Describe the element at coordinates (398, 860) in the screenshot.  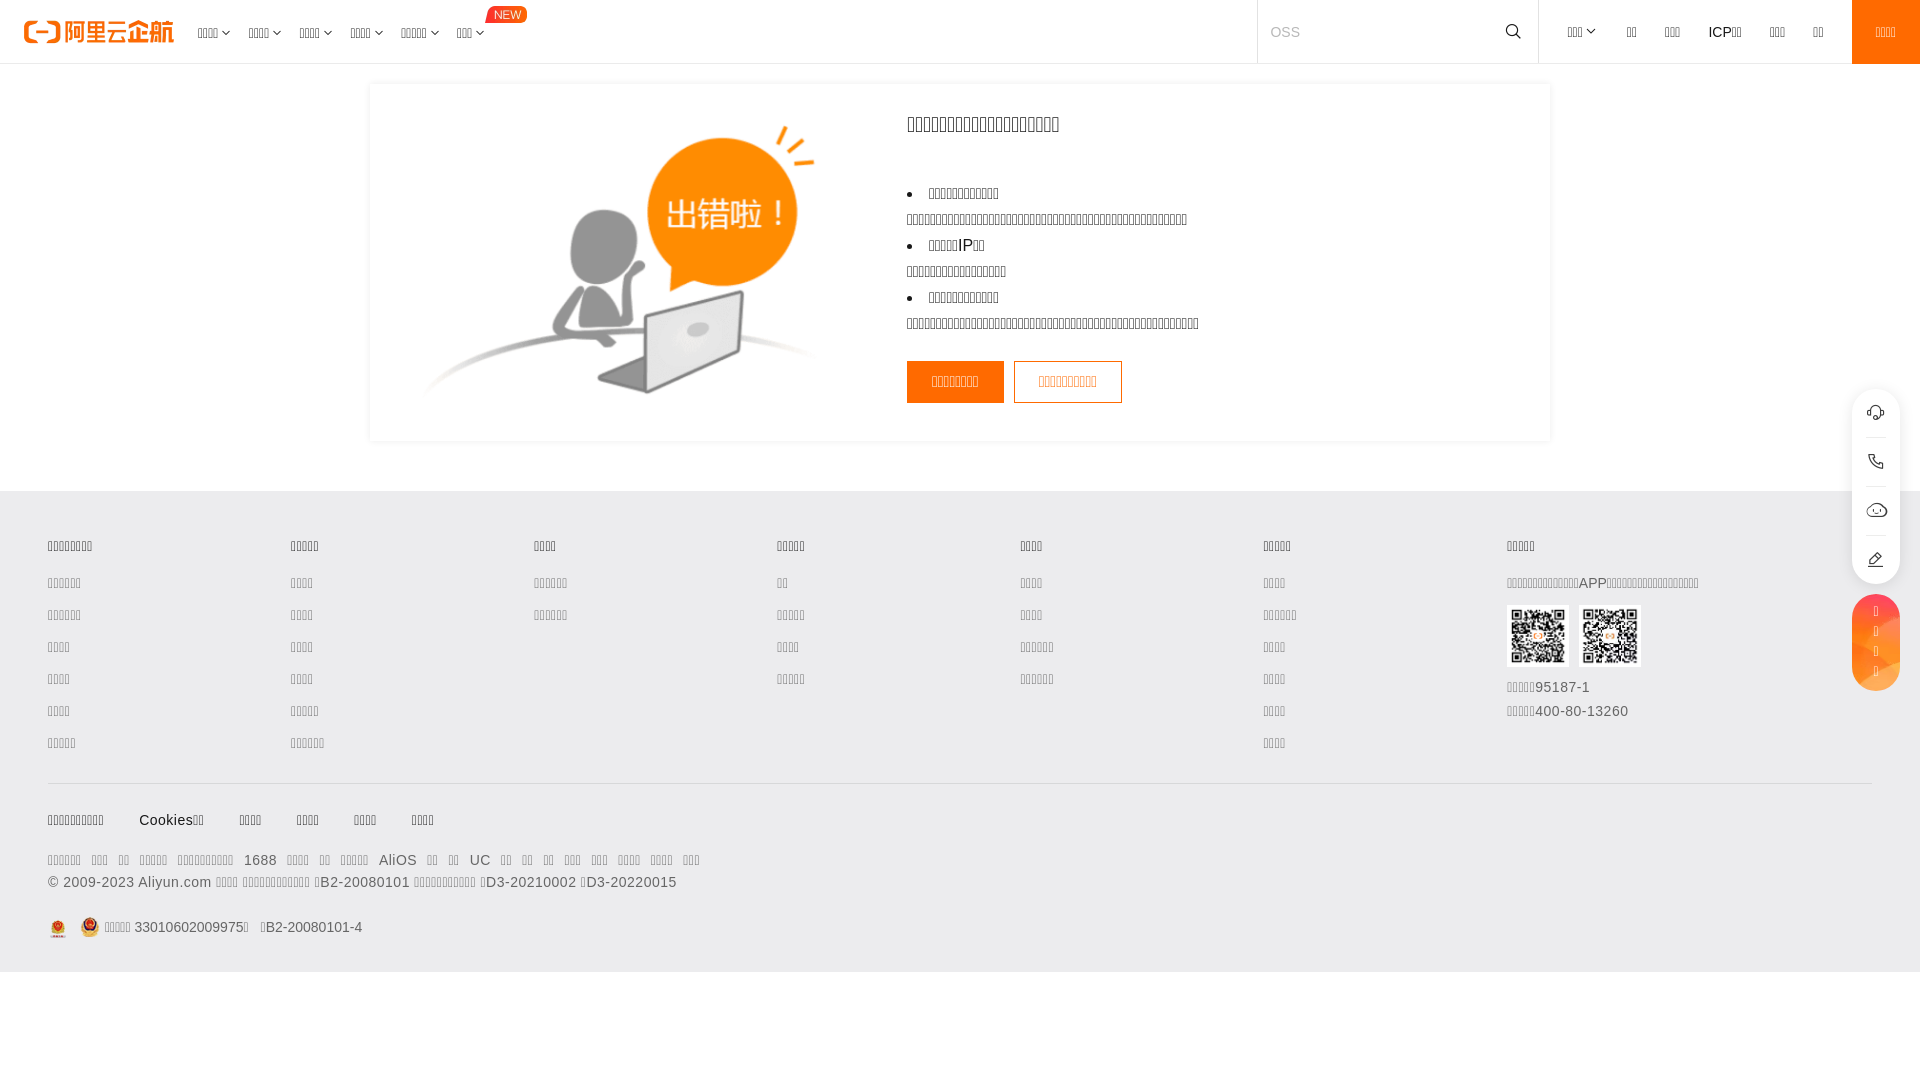
I see `AliOS` at that location.